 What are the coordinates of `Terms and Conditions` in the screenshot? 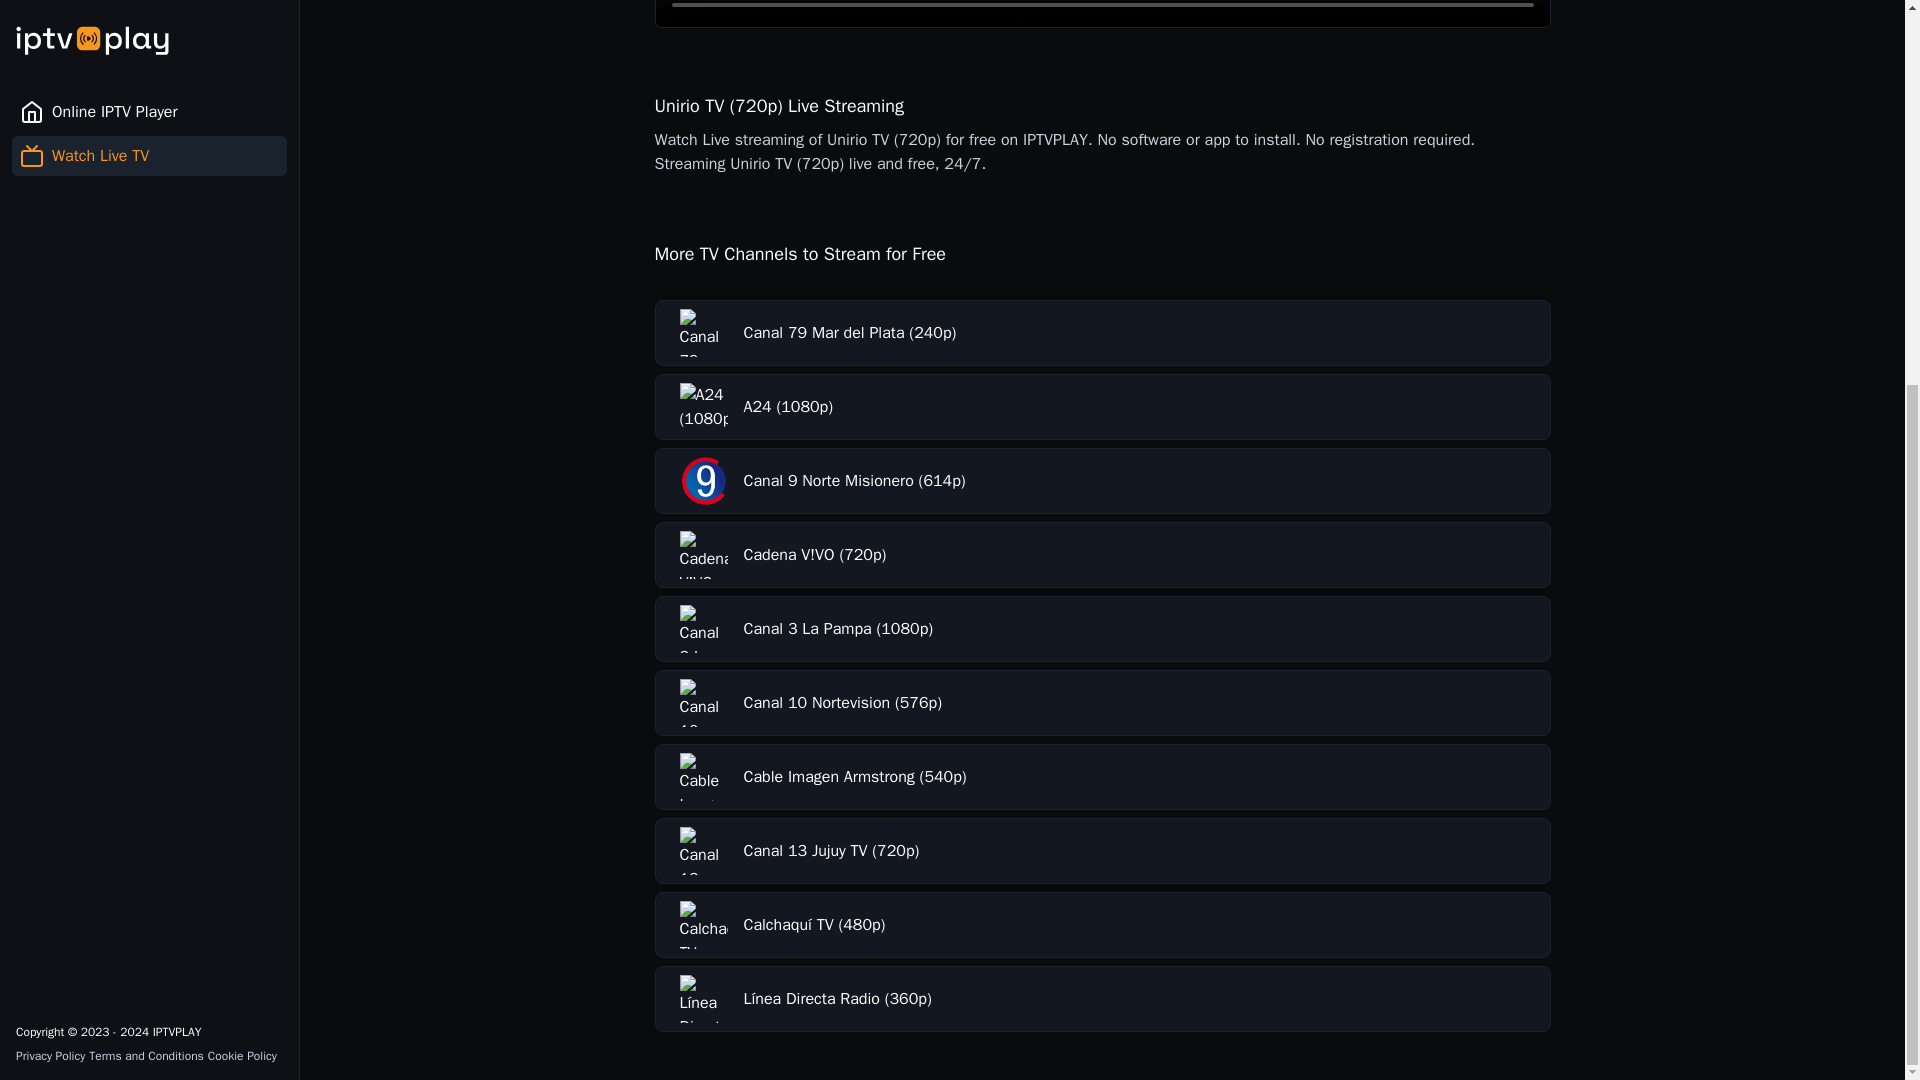 It's located at (146, 468).